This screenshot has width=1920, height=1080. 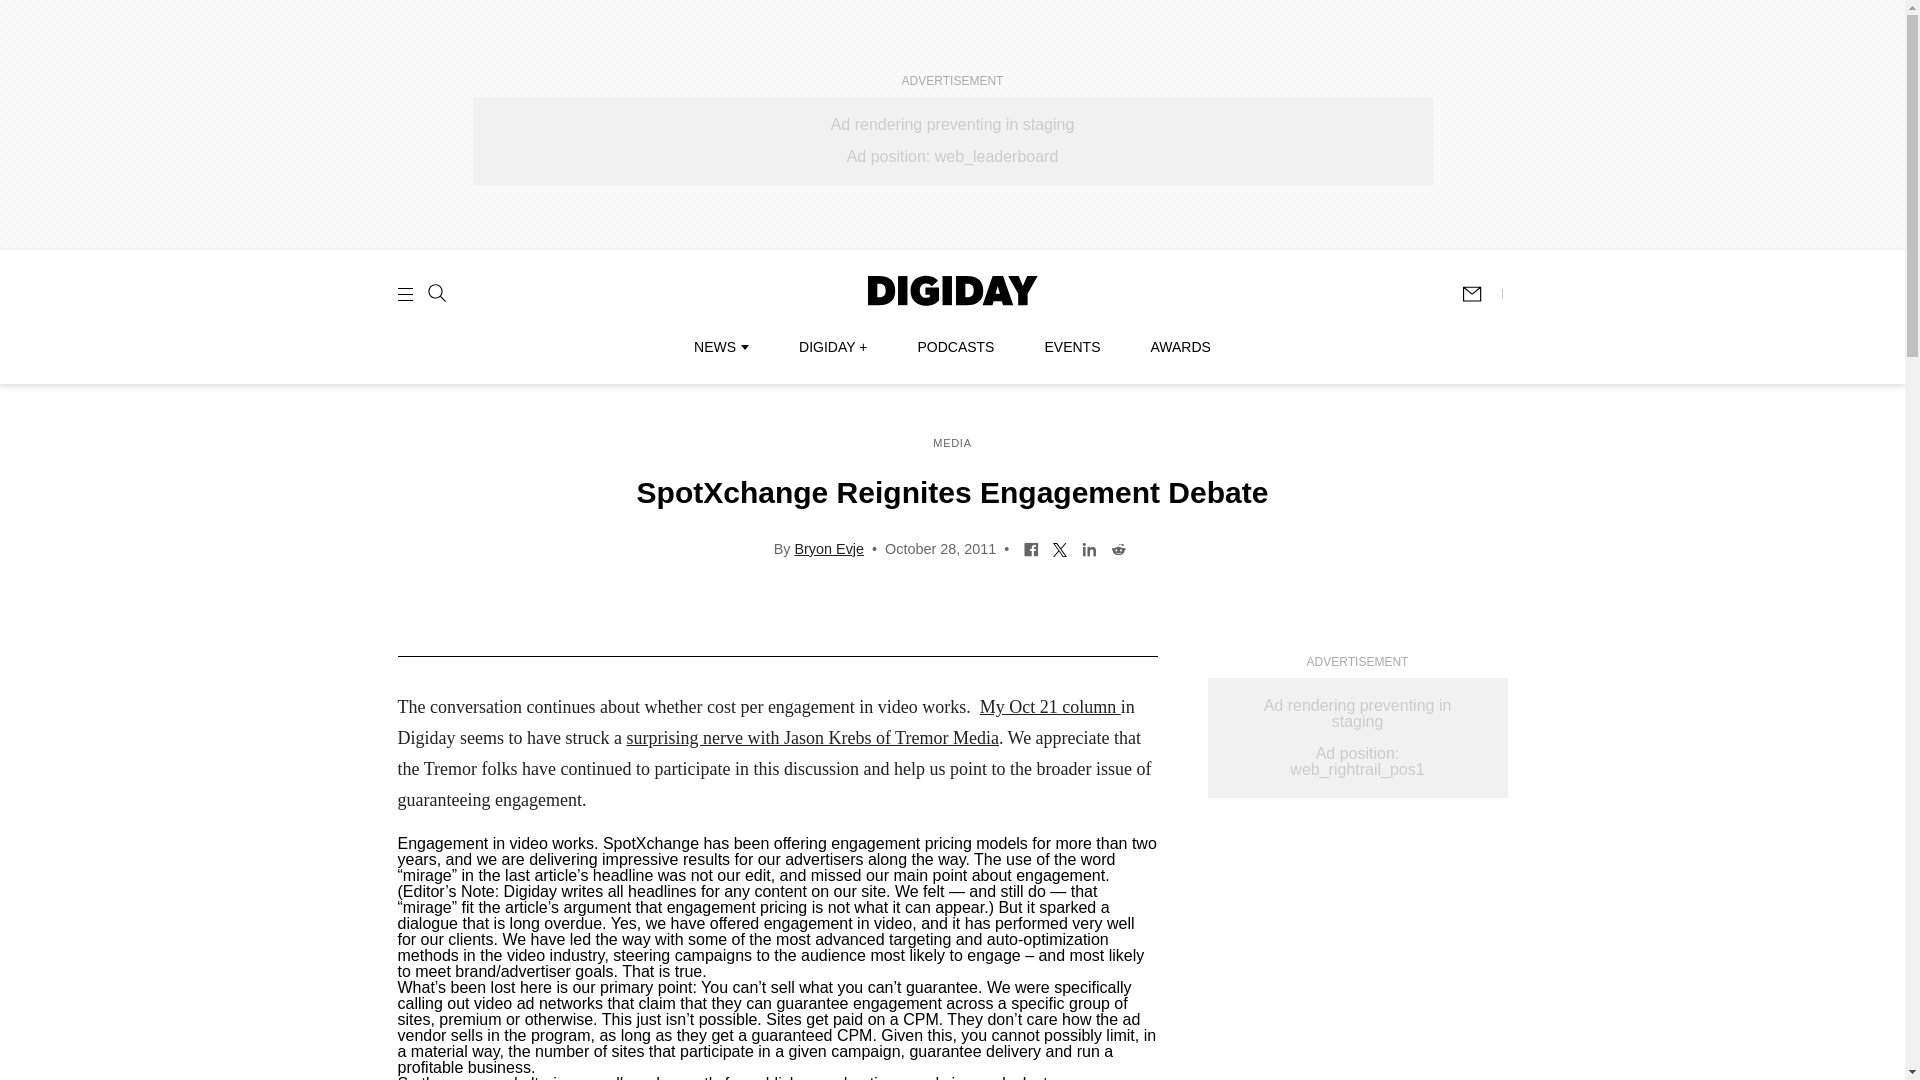 What do you see at coordinates (1118, 548) in the screenshot?
I see `Share on Reddit` at bounding box center [1118, 548].